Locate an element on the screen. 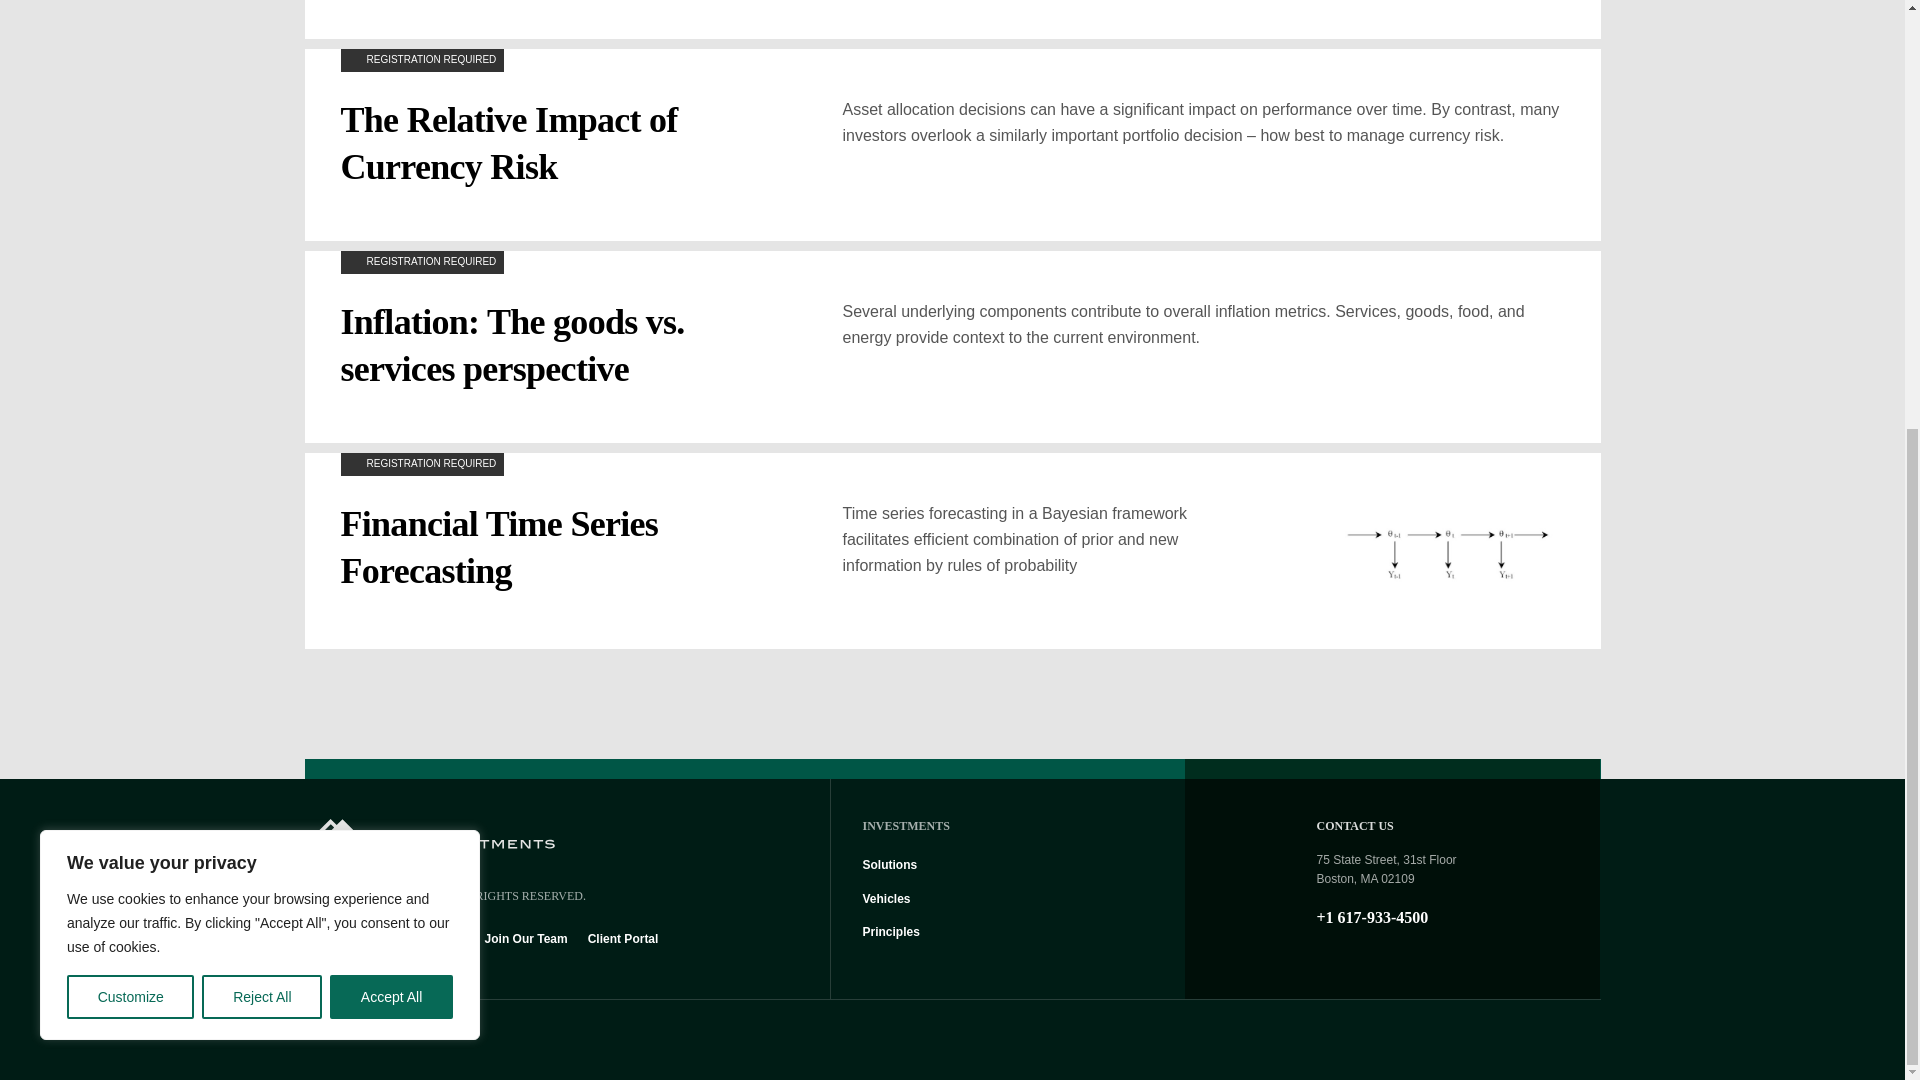  Reject All is located at coordinates (262, 293).